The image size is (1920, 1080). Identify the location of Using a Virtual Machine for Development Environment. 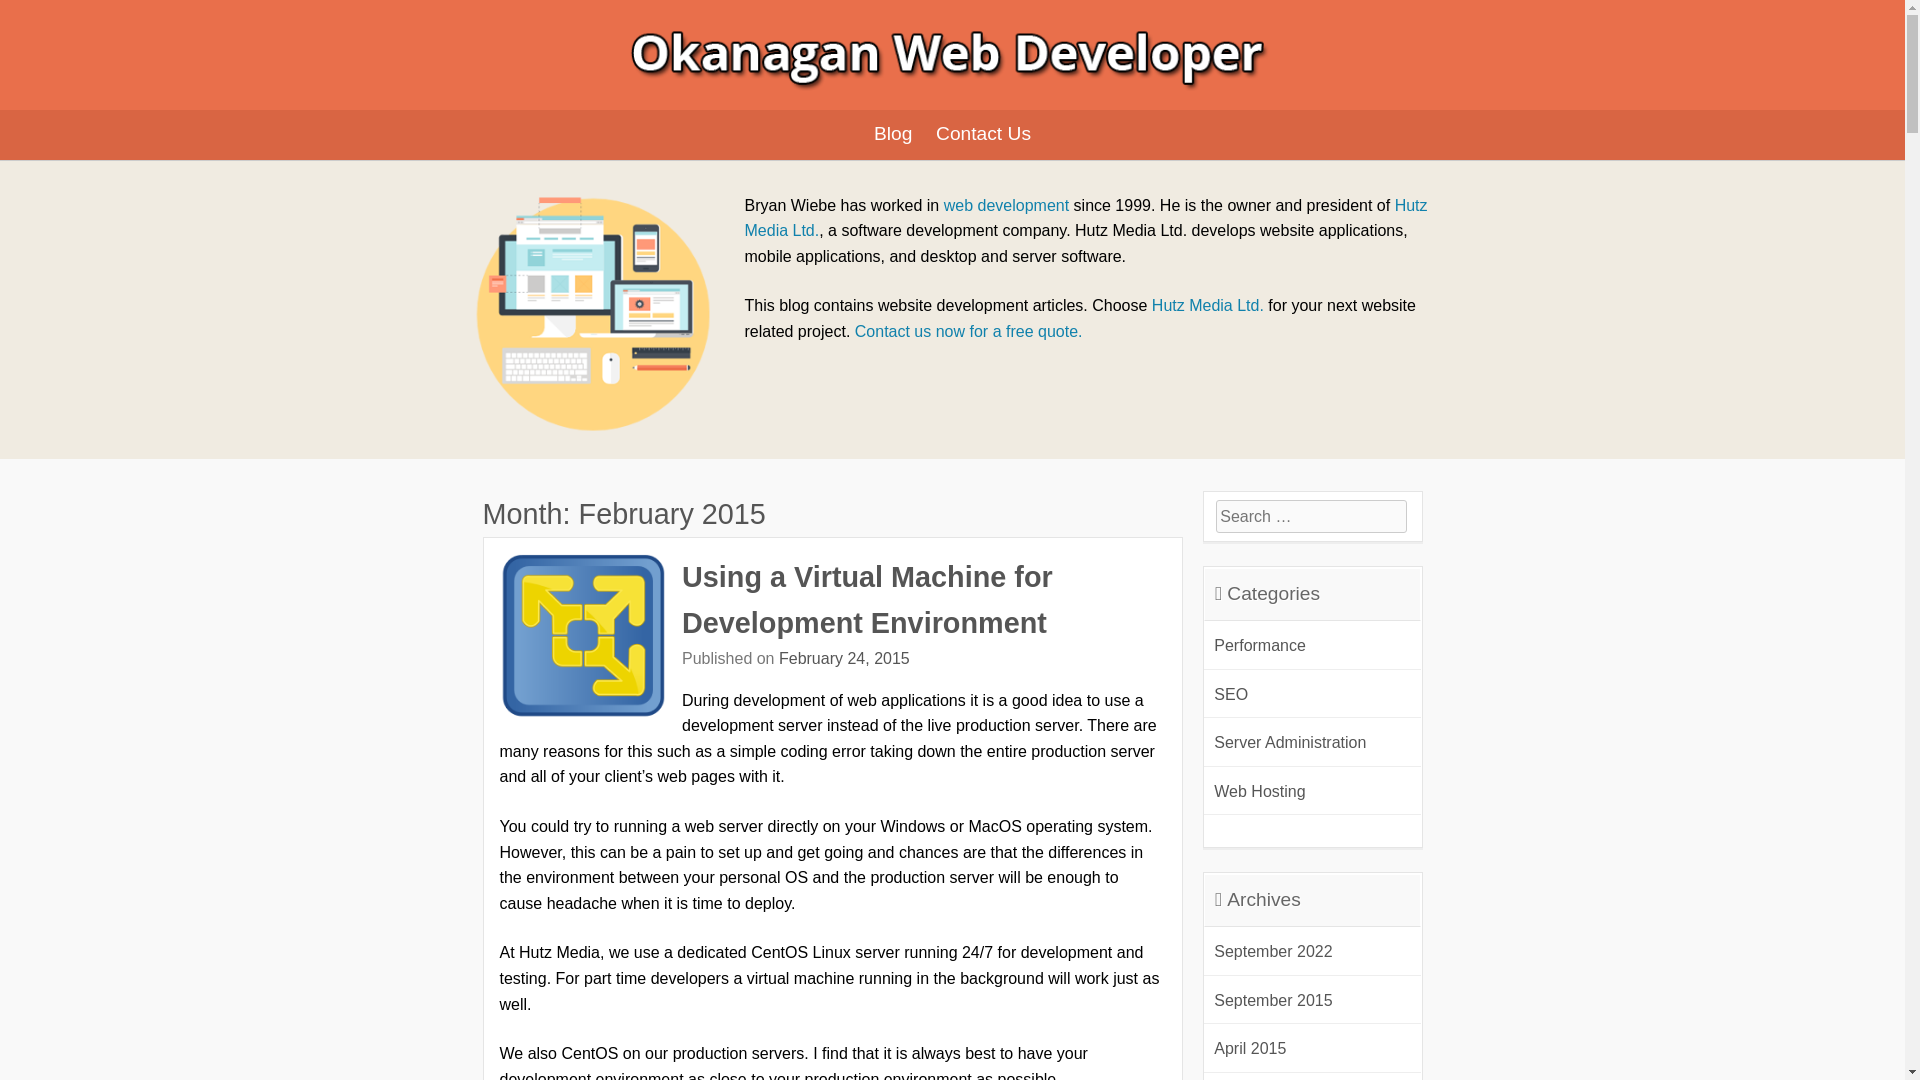
(866, 600).